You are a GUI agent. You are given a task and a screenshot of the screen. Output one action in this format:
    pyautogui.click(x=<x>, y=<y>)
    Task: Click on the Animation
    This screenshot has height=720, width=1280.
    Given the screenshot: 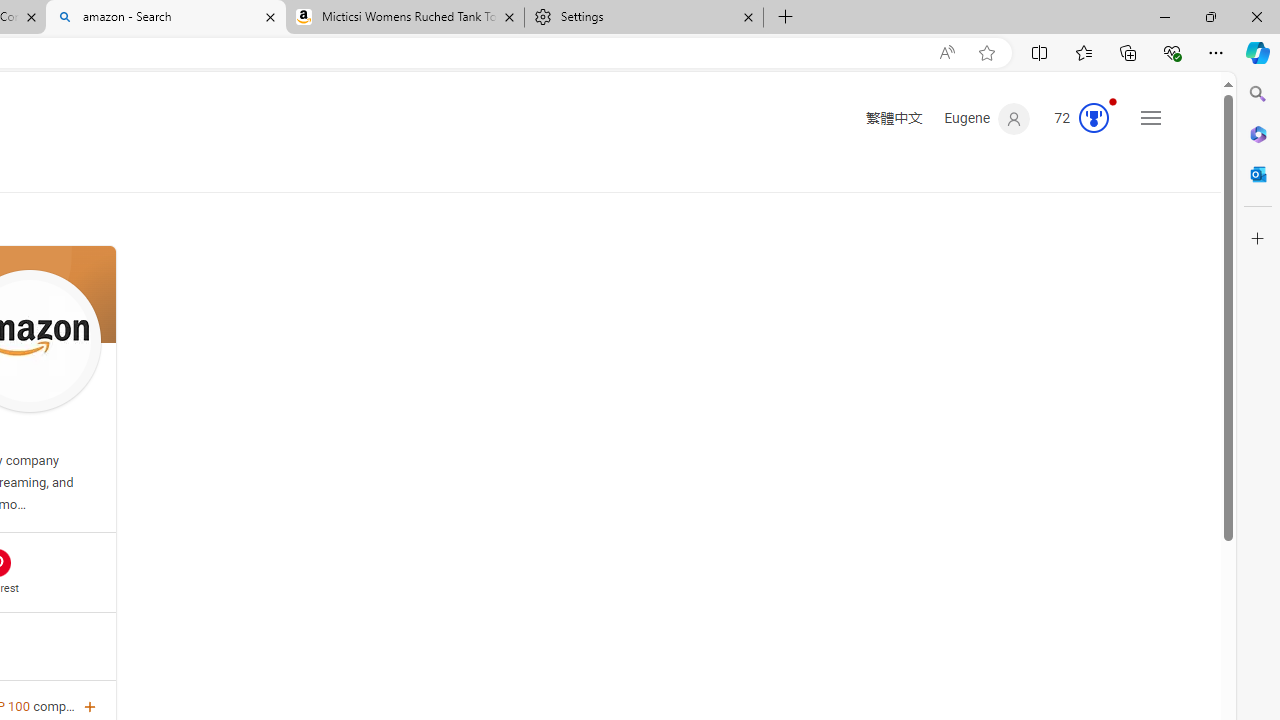 What is the action you would take?
    pyautogui.click(x=1112, y=101)
    